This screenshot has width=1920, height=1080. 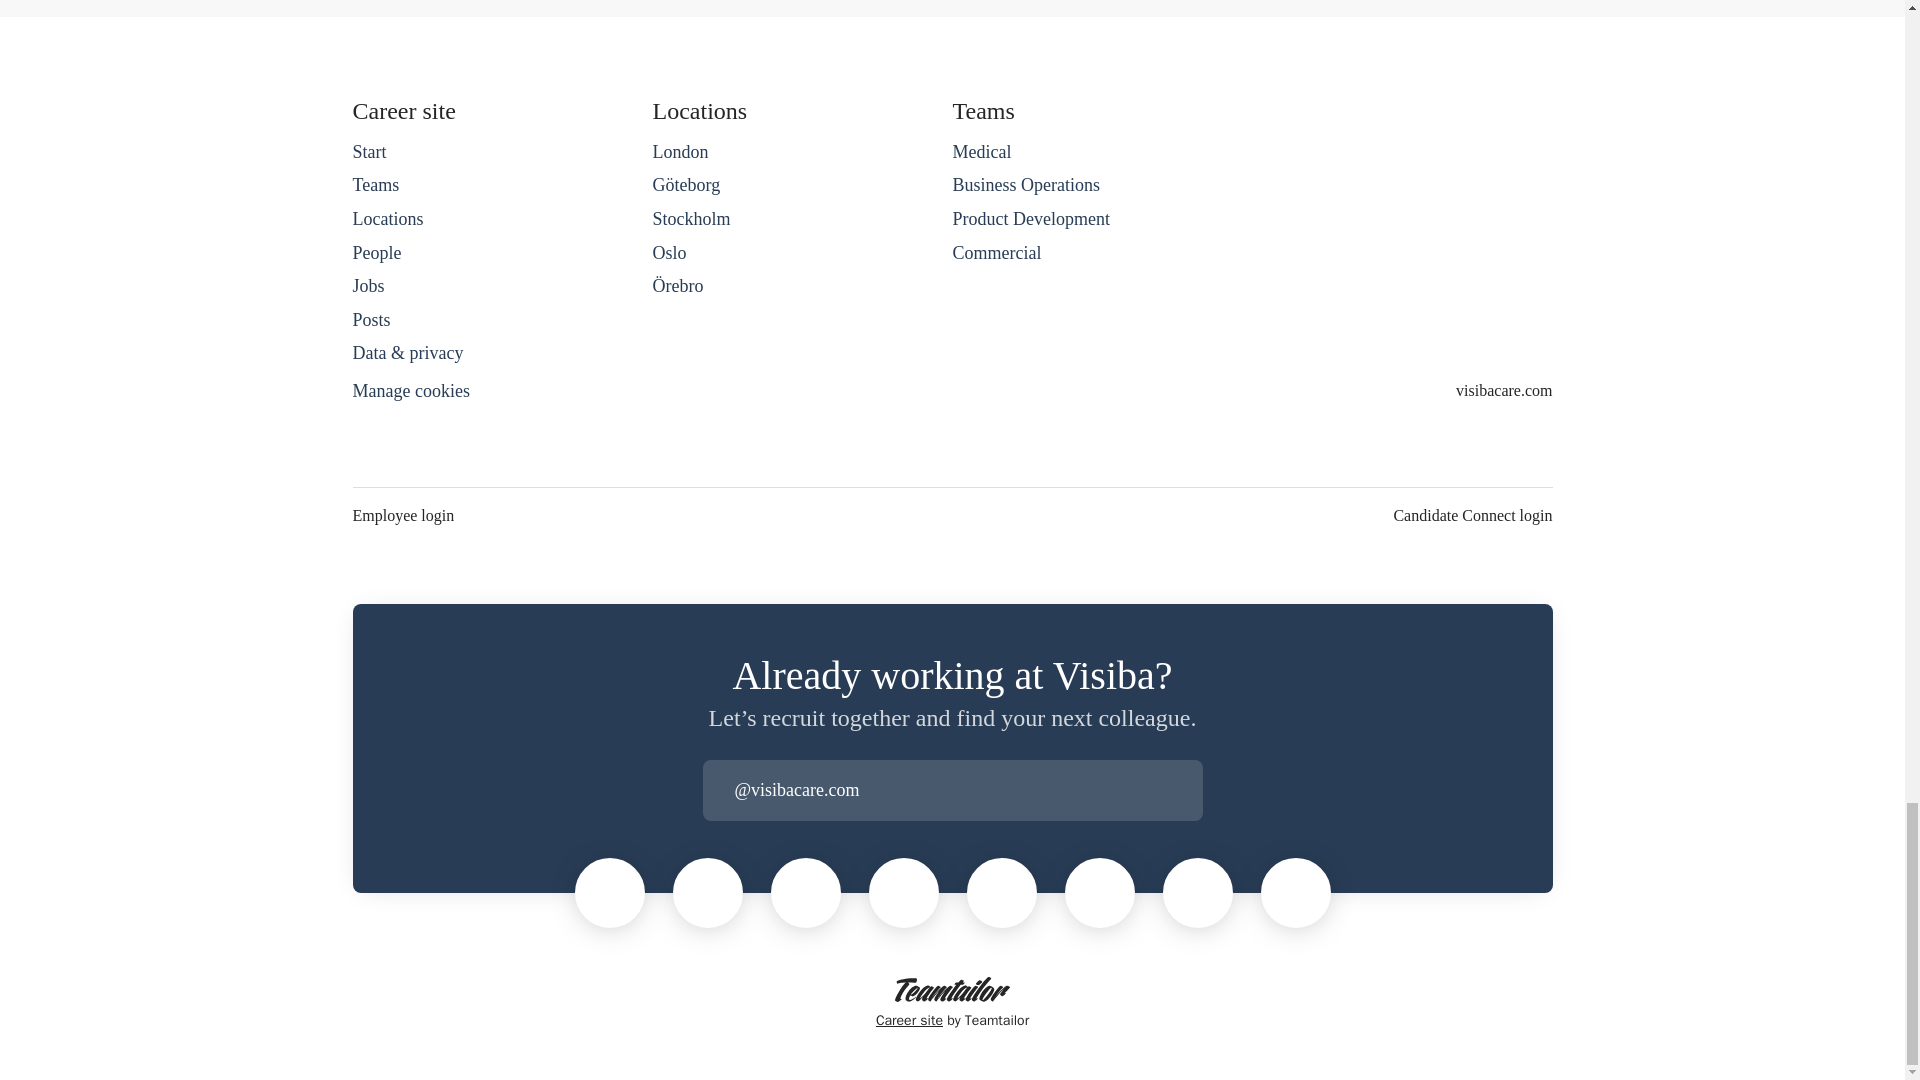 I want to click on Posts, so click(x=370, y=319).